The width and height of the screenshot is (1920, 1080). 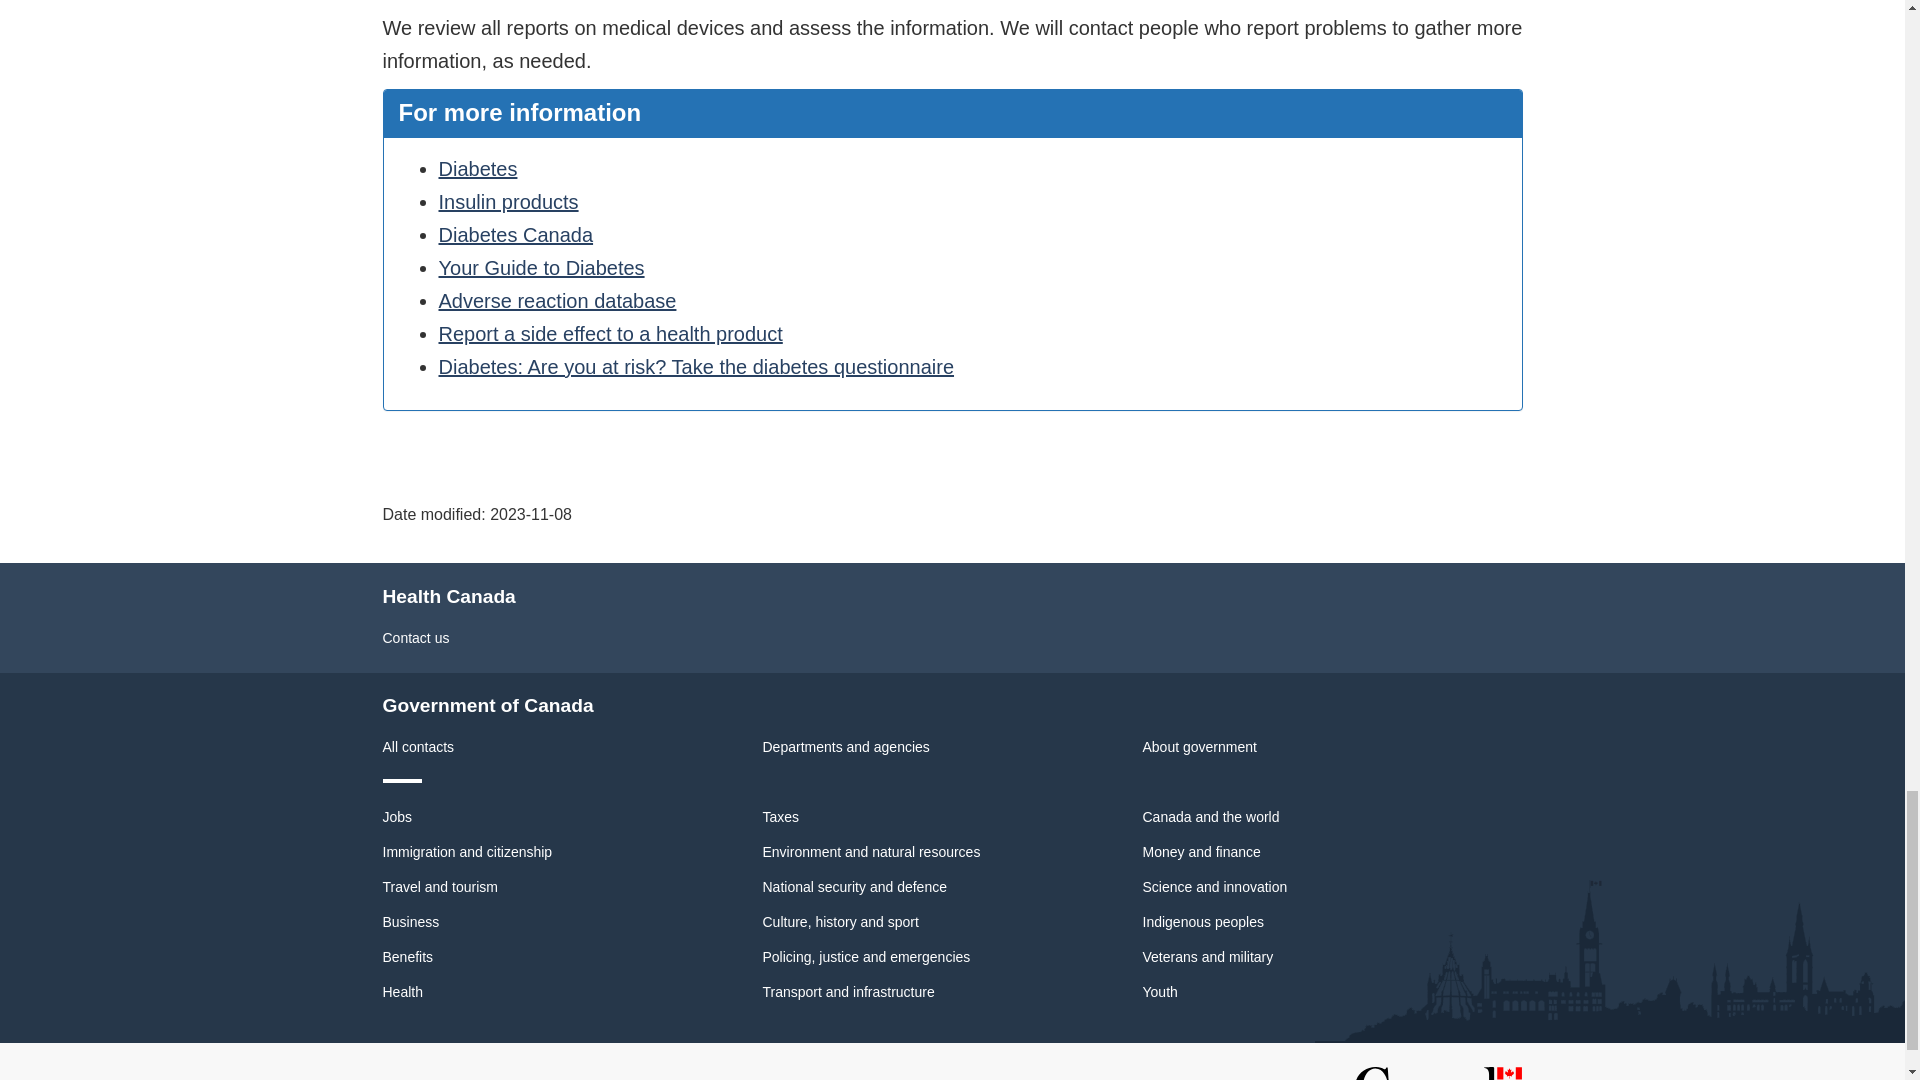 What do you see at coordinates (507, 202) in the screenshot?
I see `Insulin products` at bounding box center [507, 202].